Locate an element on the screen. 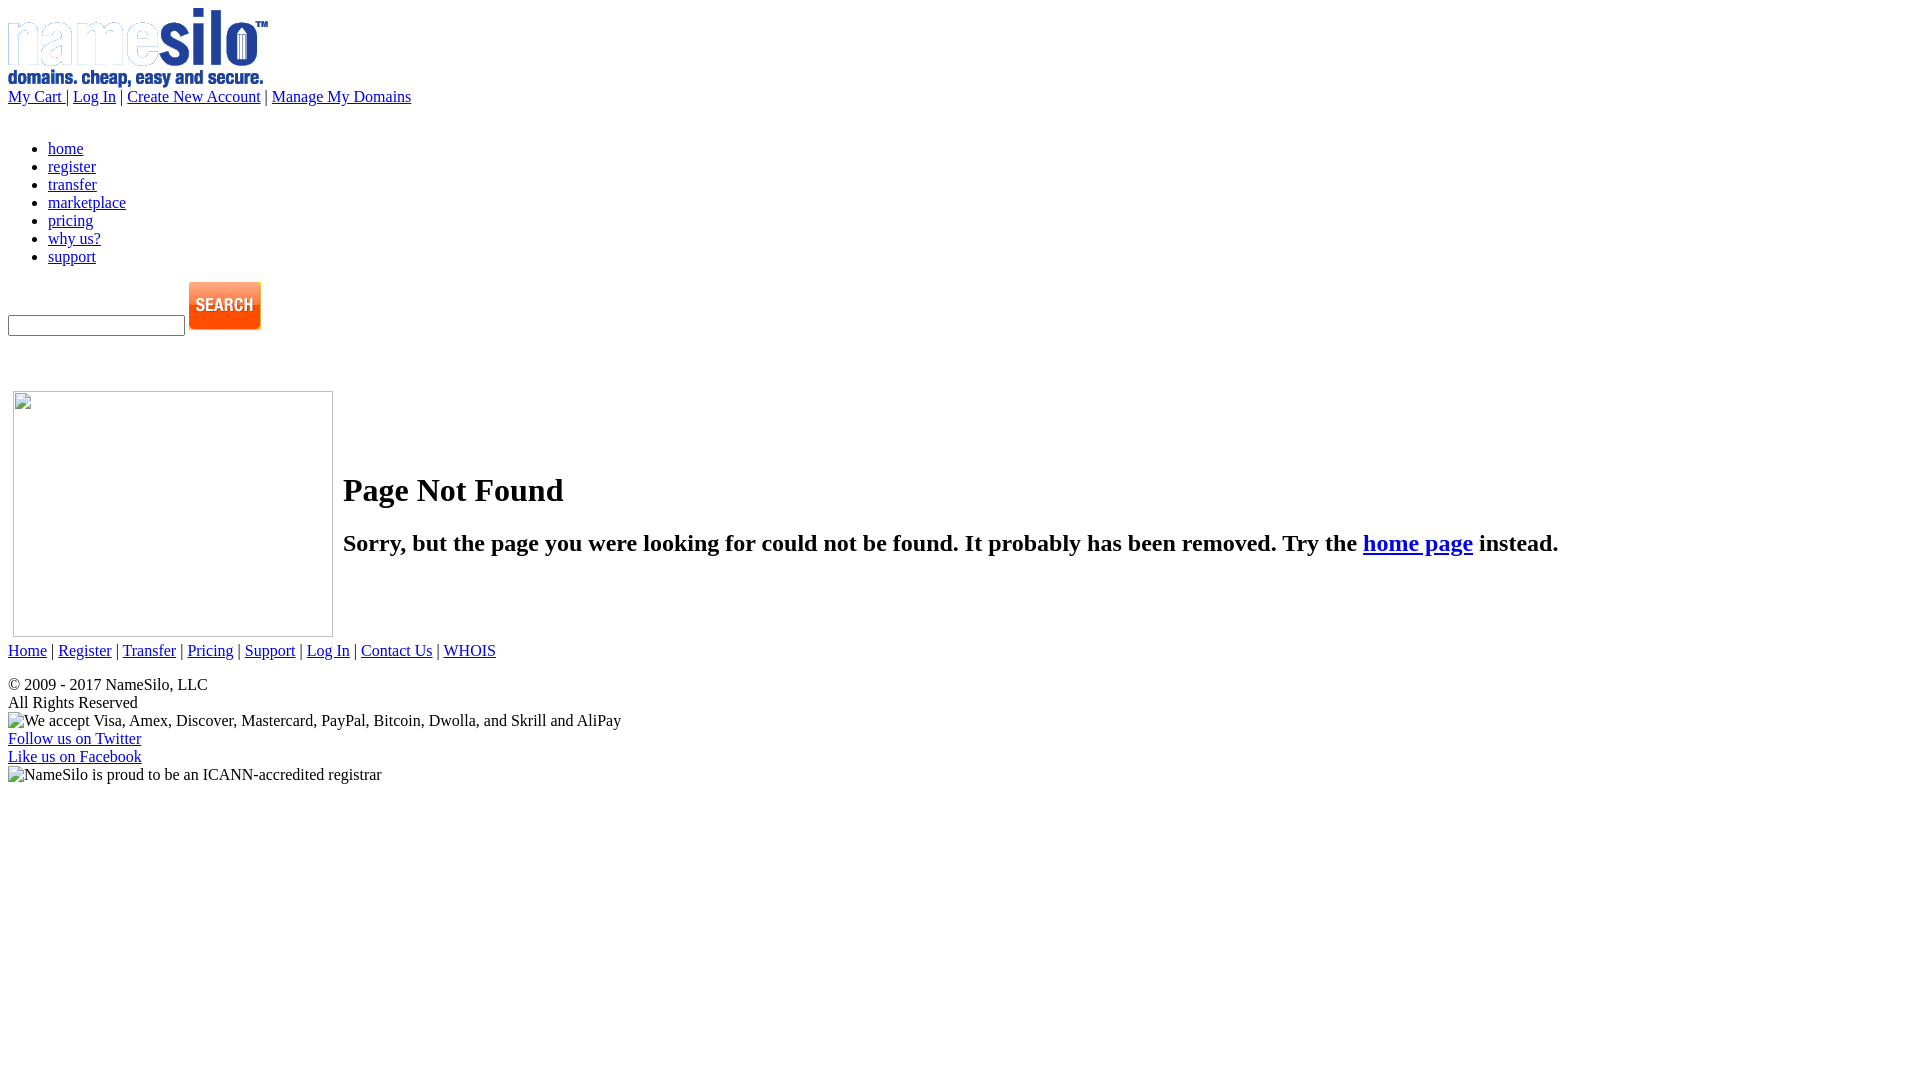 The height and width of the screenshot is (1080, 1920). Support is located at coordinates (270, 650).